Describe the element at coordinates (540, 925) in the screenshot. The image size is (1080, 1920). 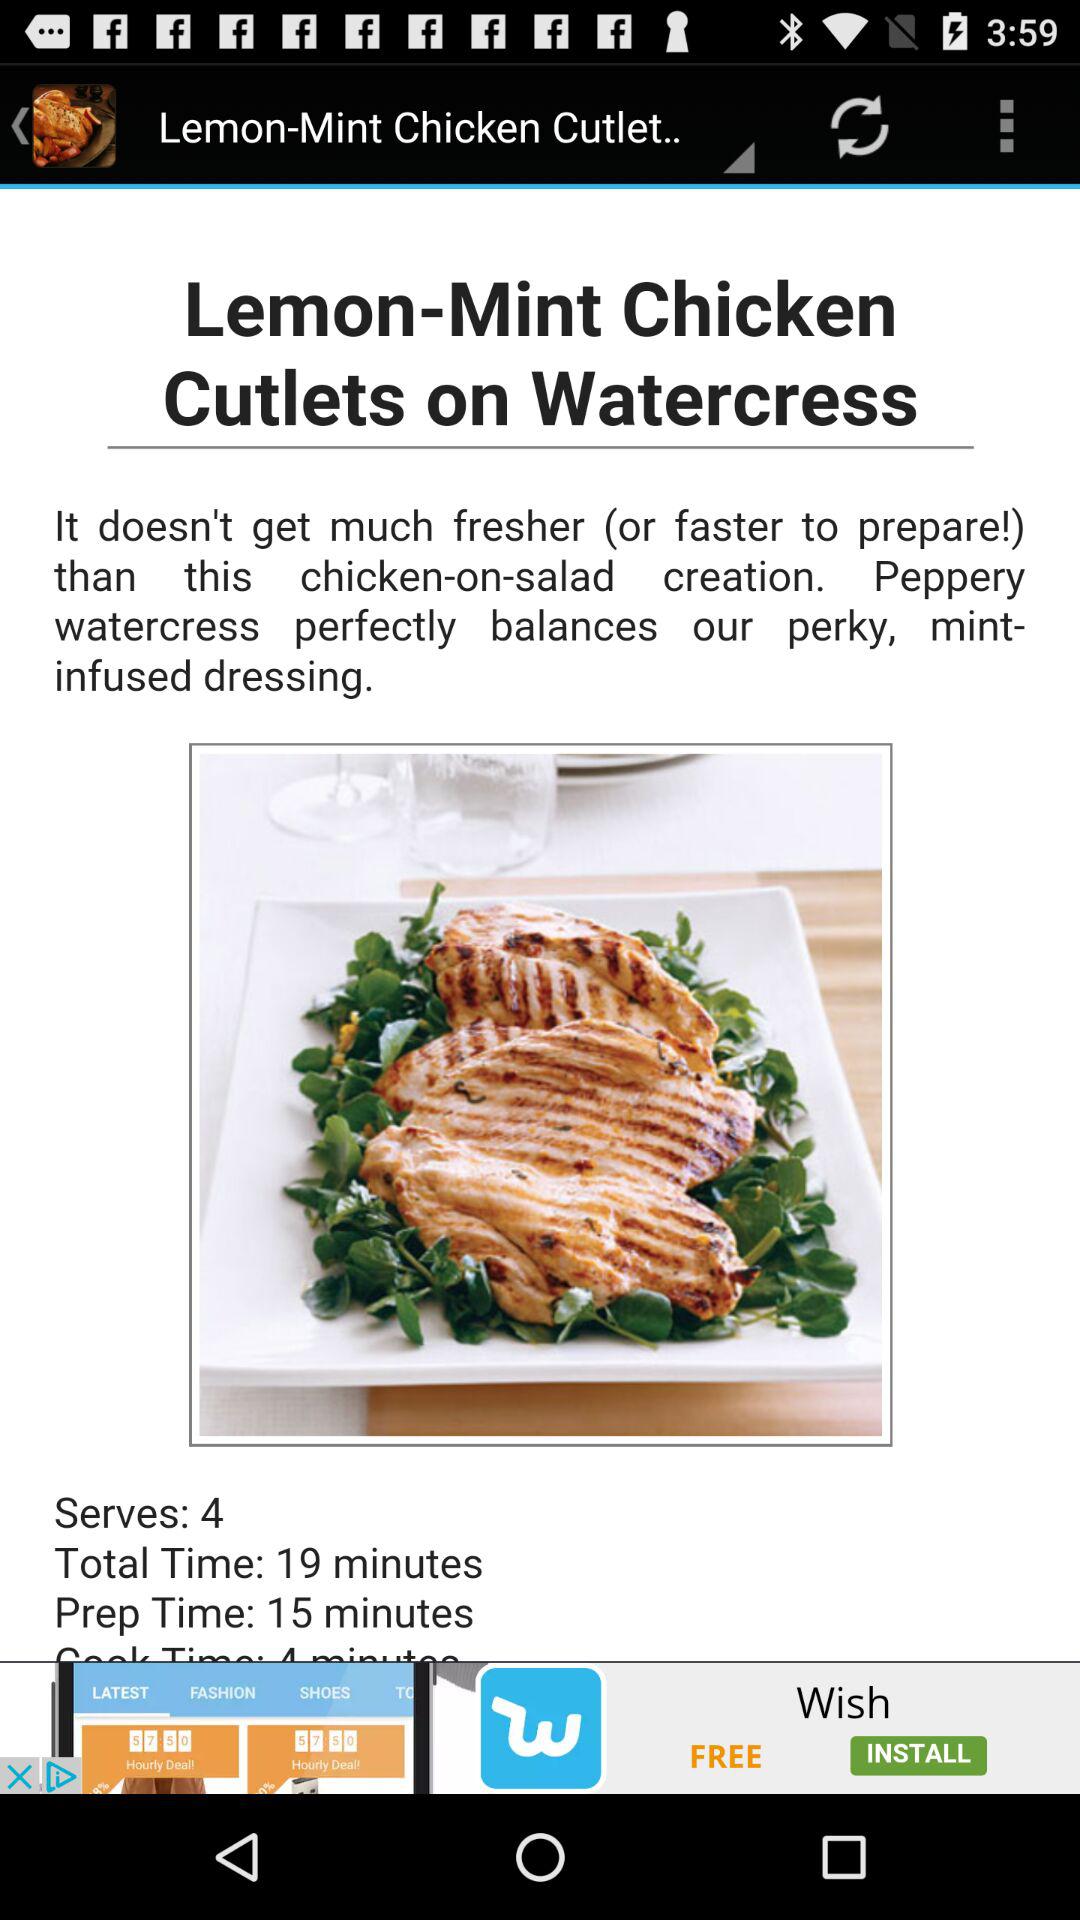
I see `chicken cutlets` at that location.